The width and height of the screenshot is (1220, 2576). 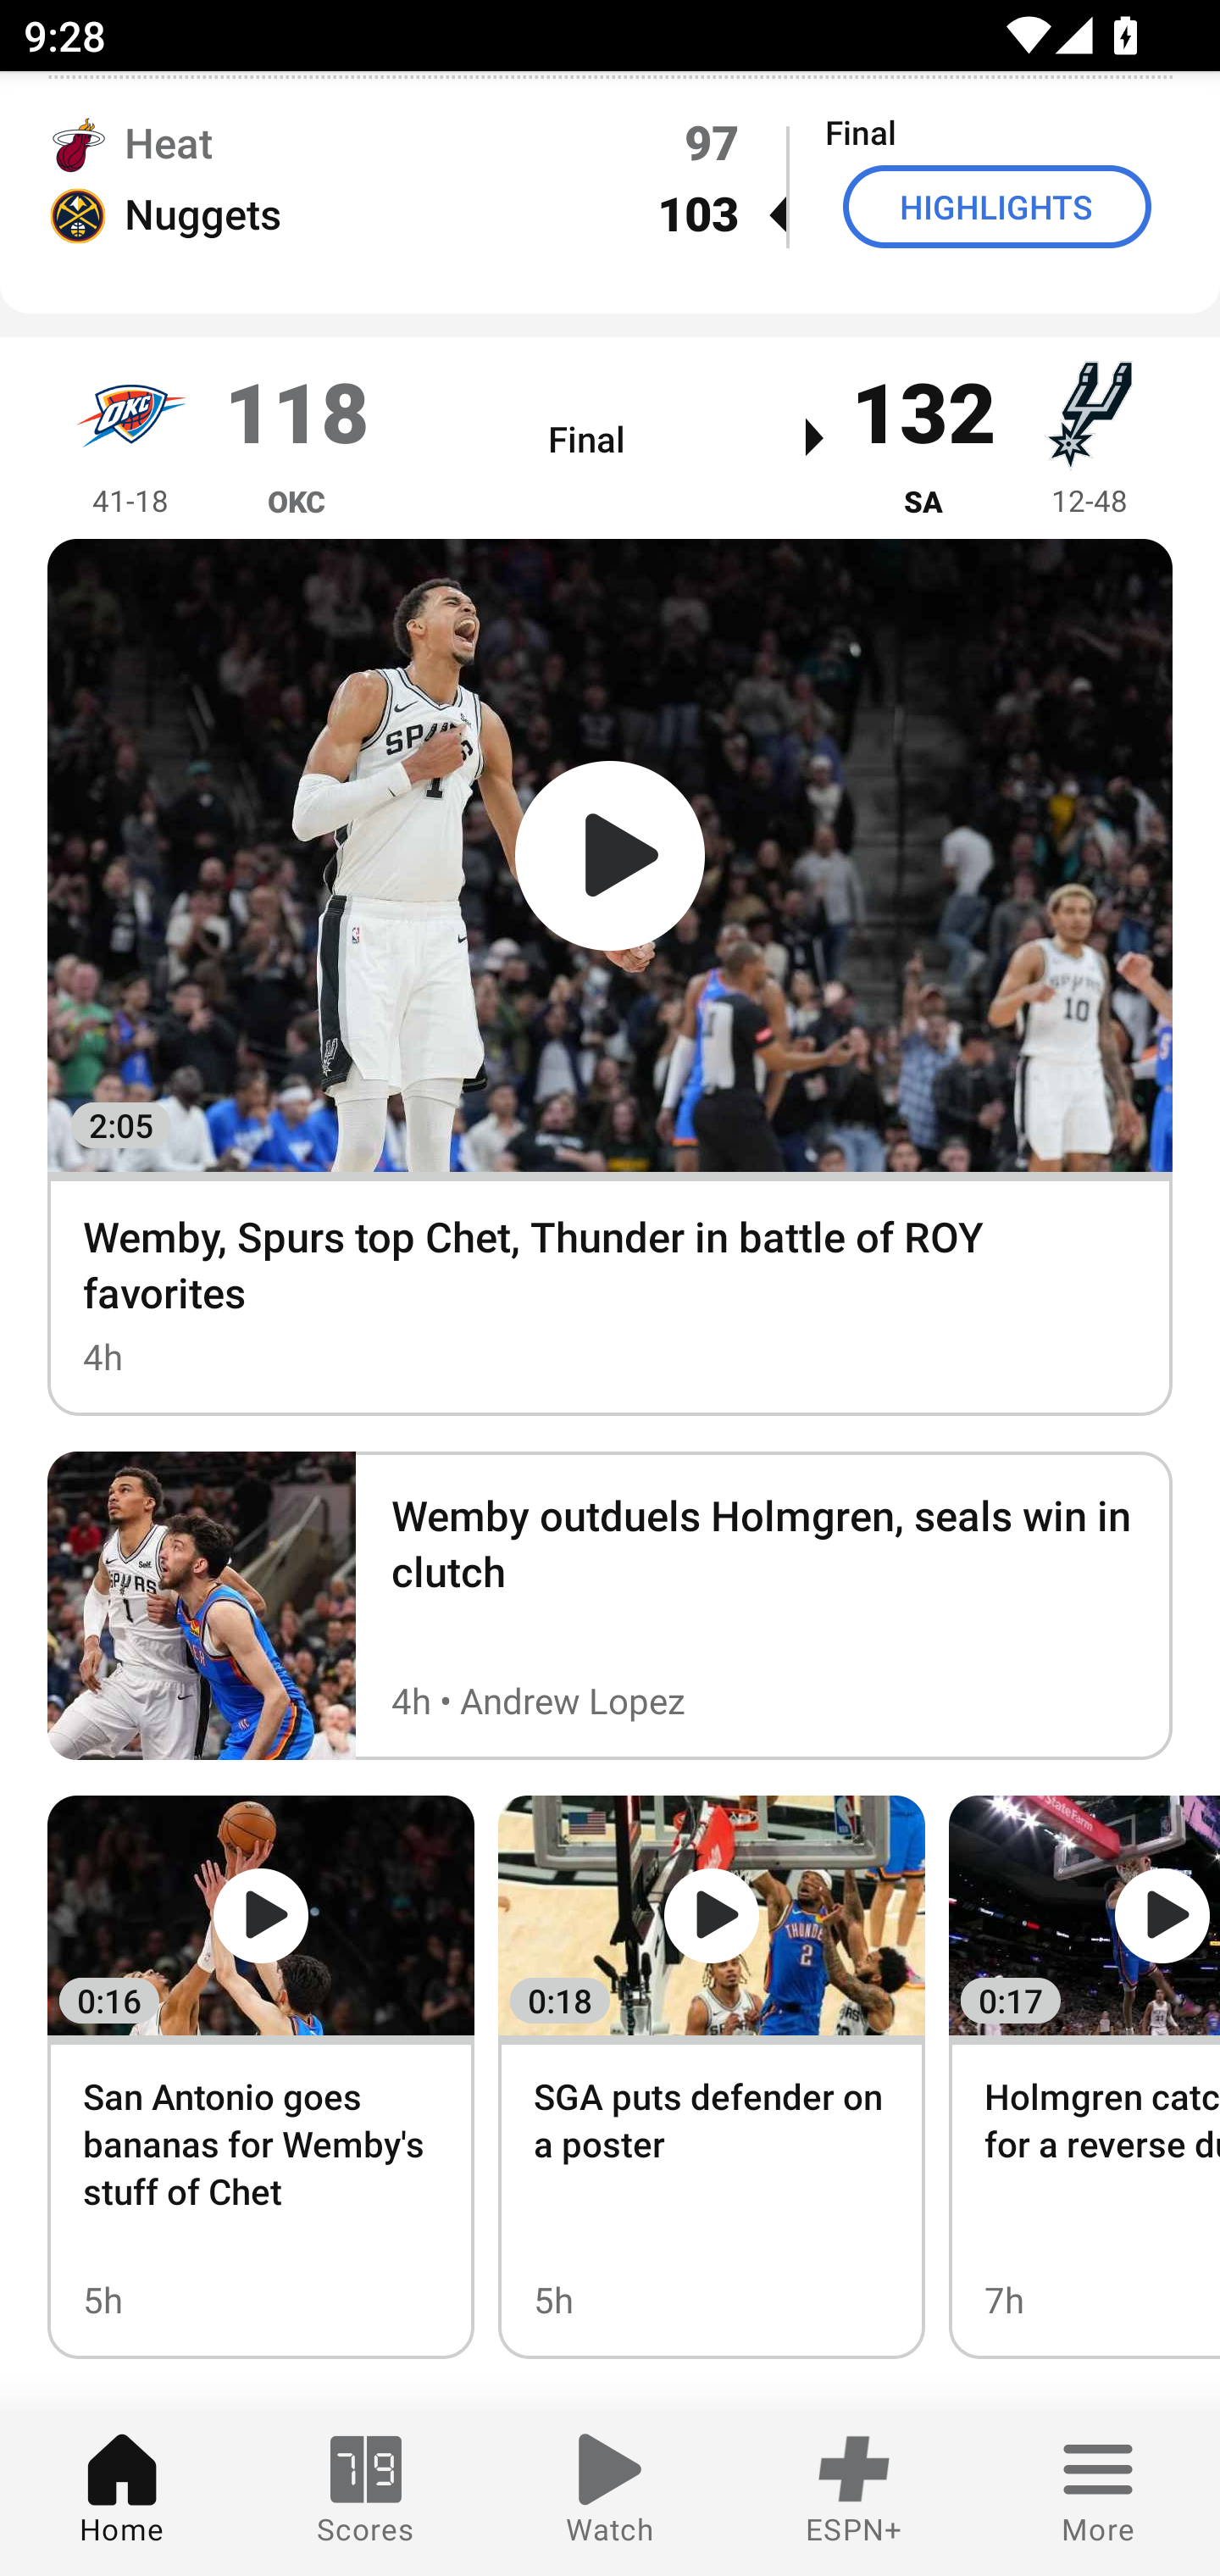 What do you see at coordinates (854, 2493) in the screenshot?
I see `ESPN+` at bounding box center [854, 2493].